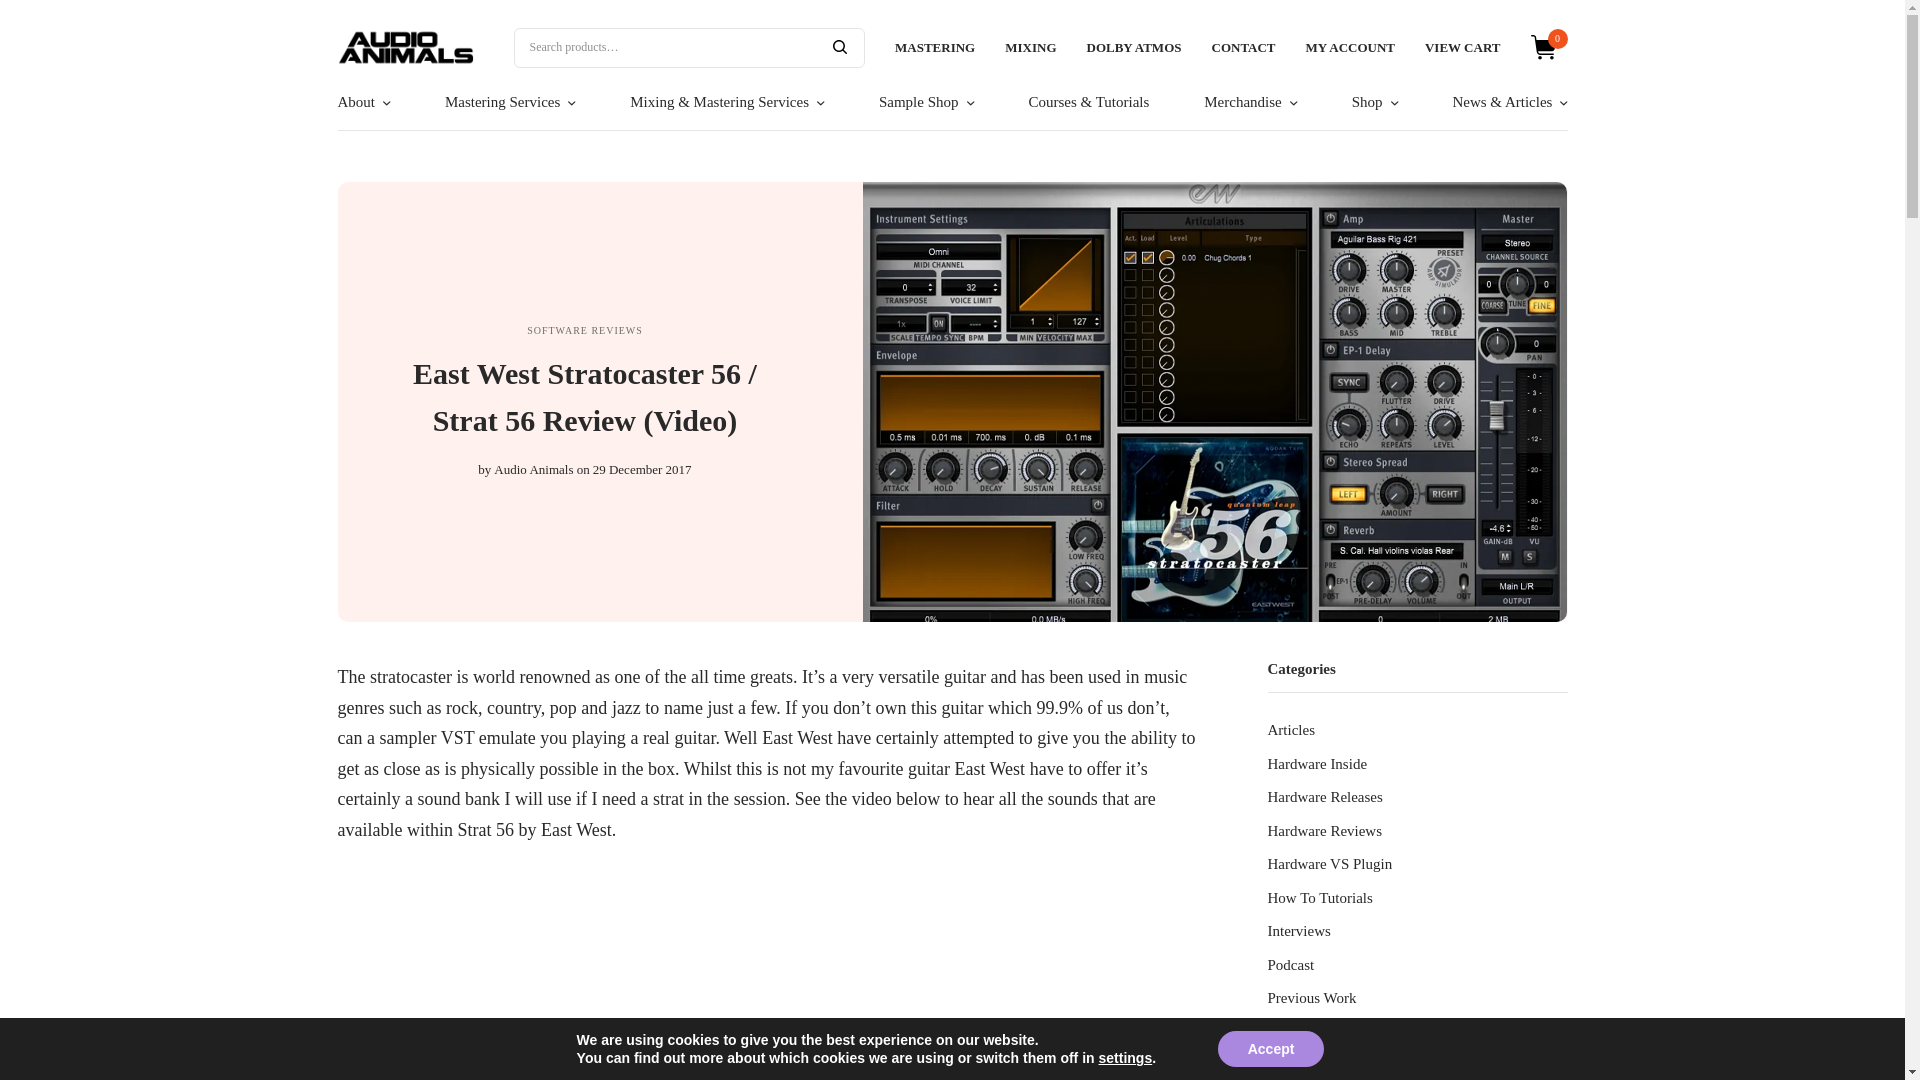  What do you see at coordinates (364, 102) in the screenshot?
I see `About` at bounding box center [364, 102].